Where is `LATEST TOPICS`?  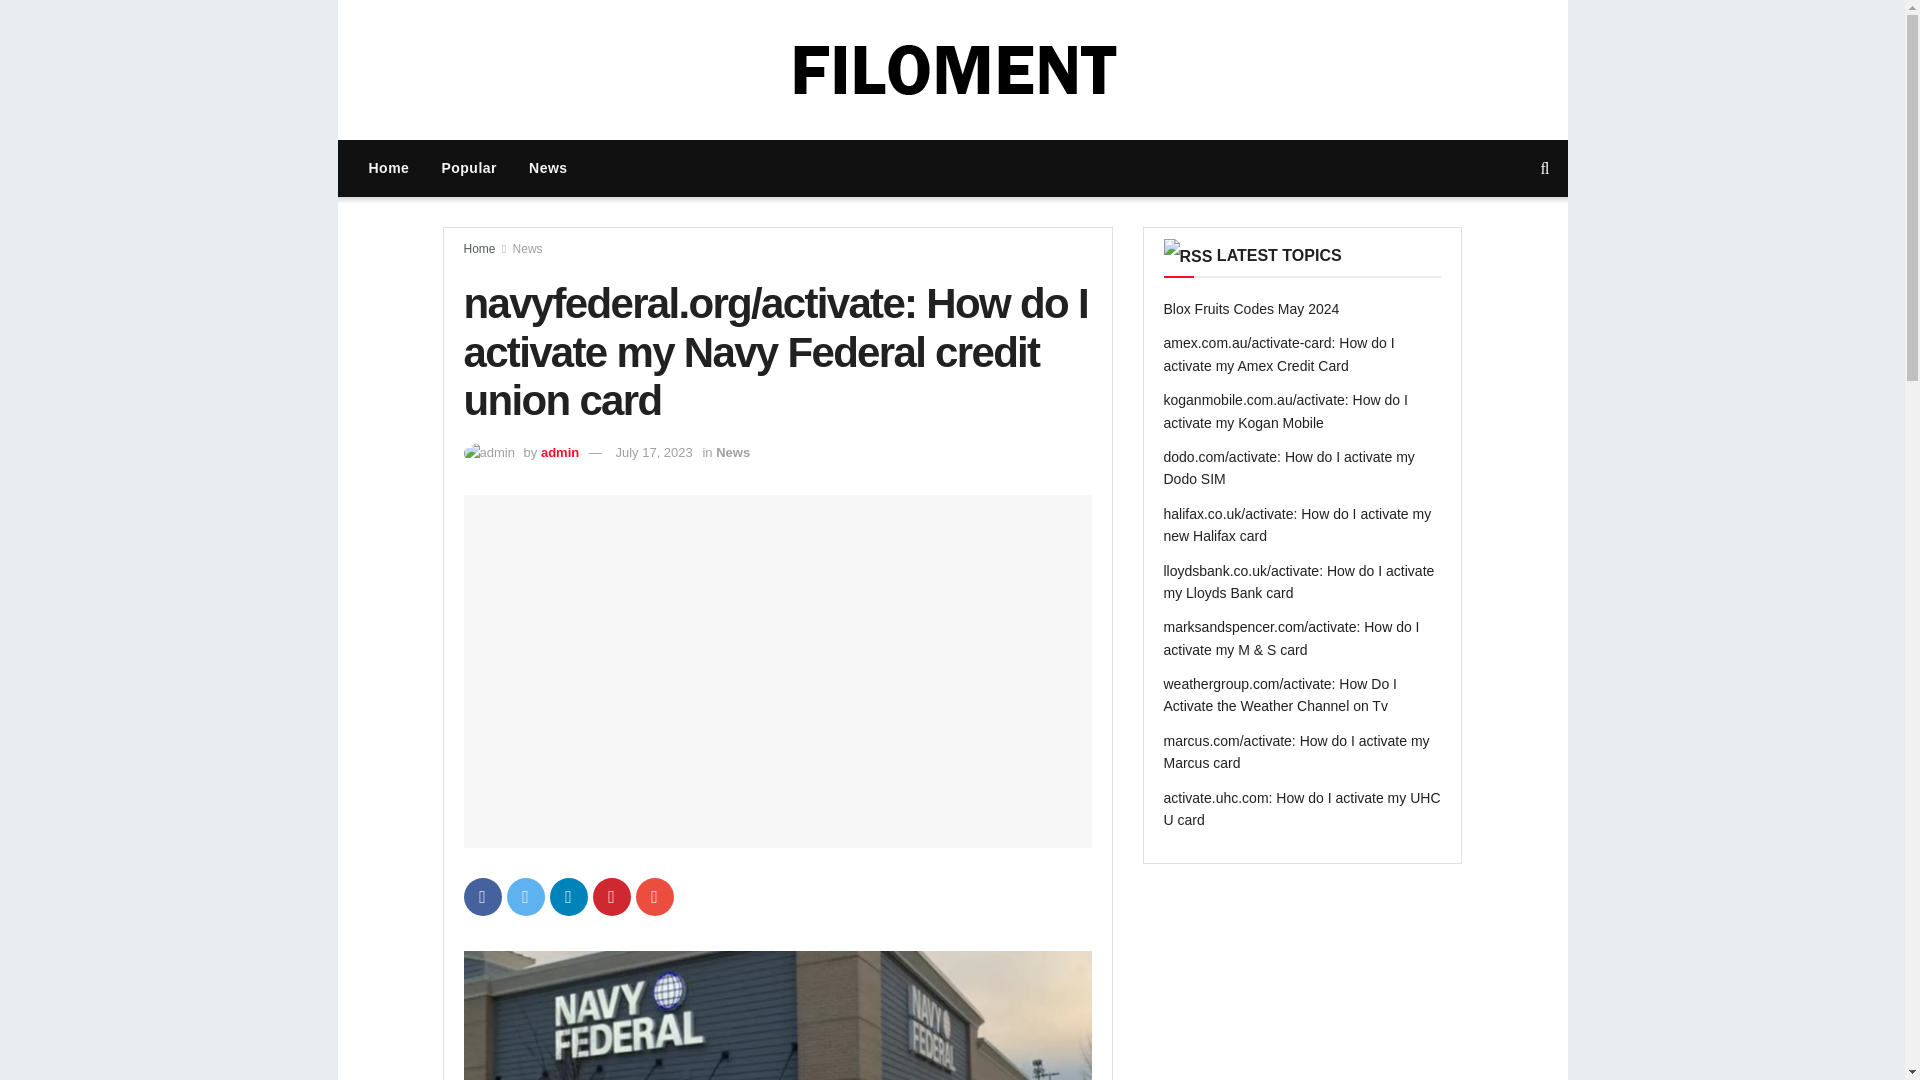
LATEST TOPICS is located at coordinates (1280, 255).